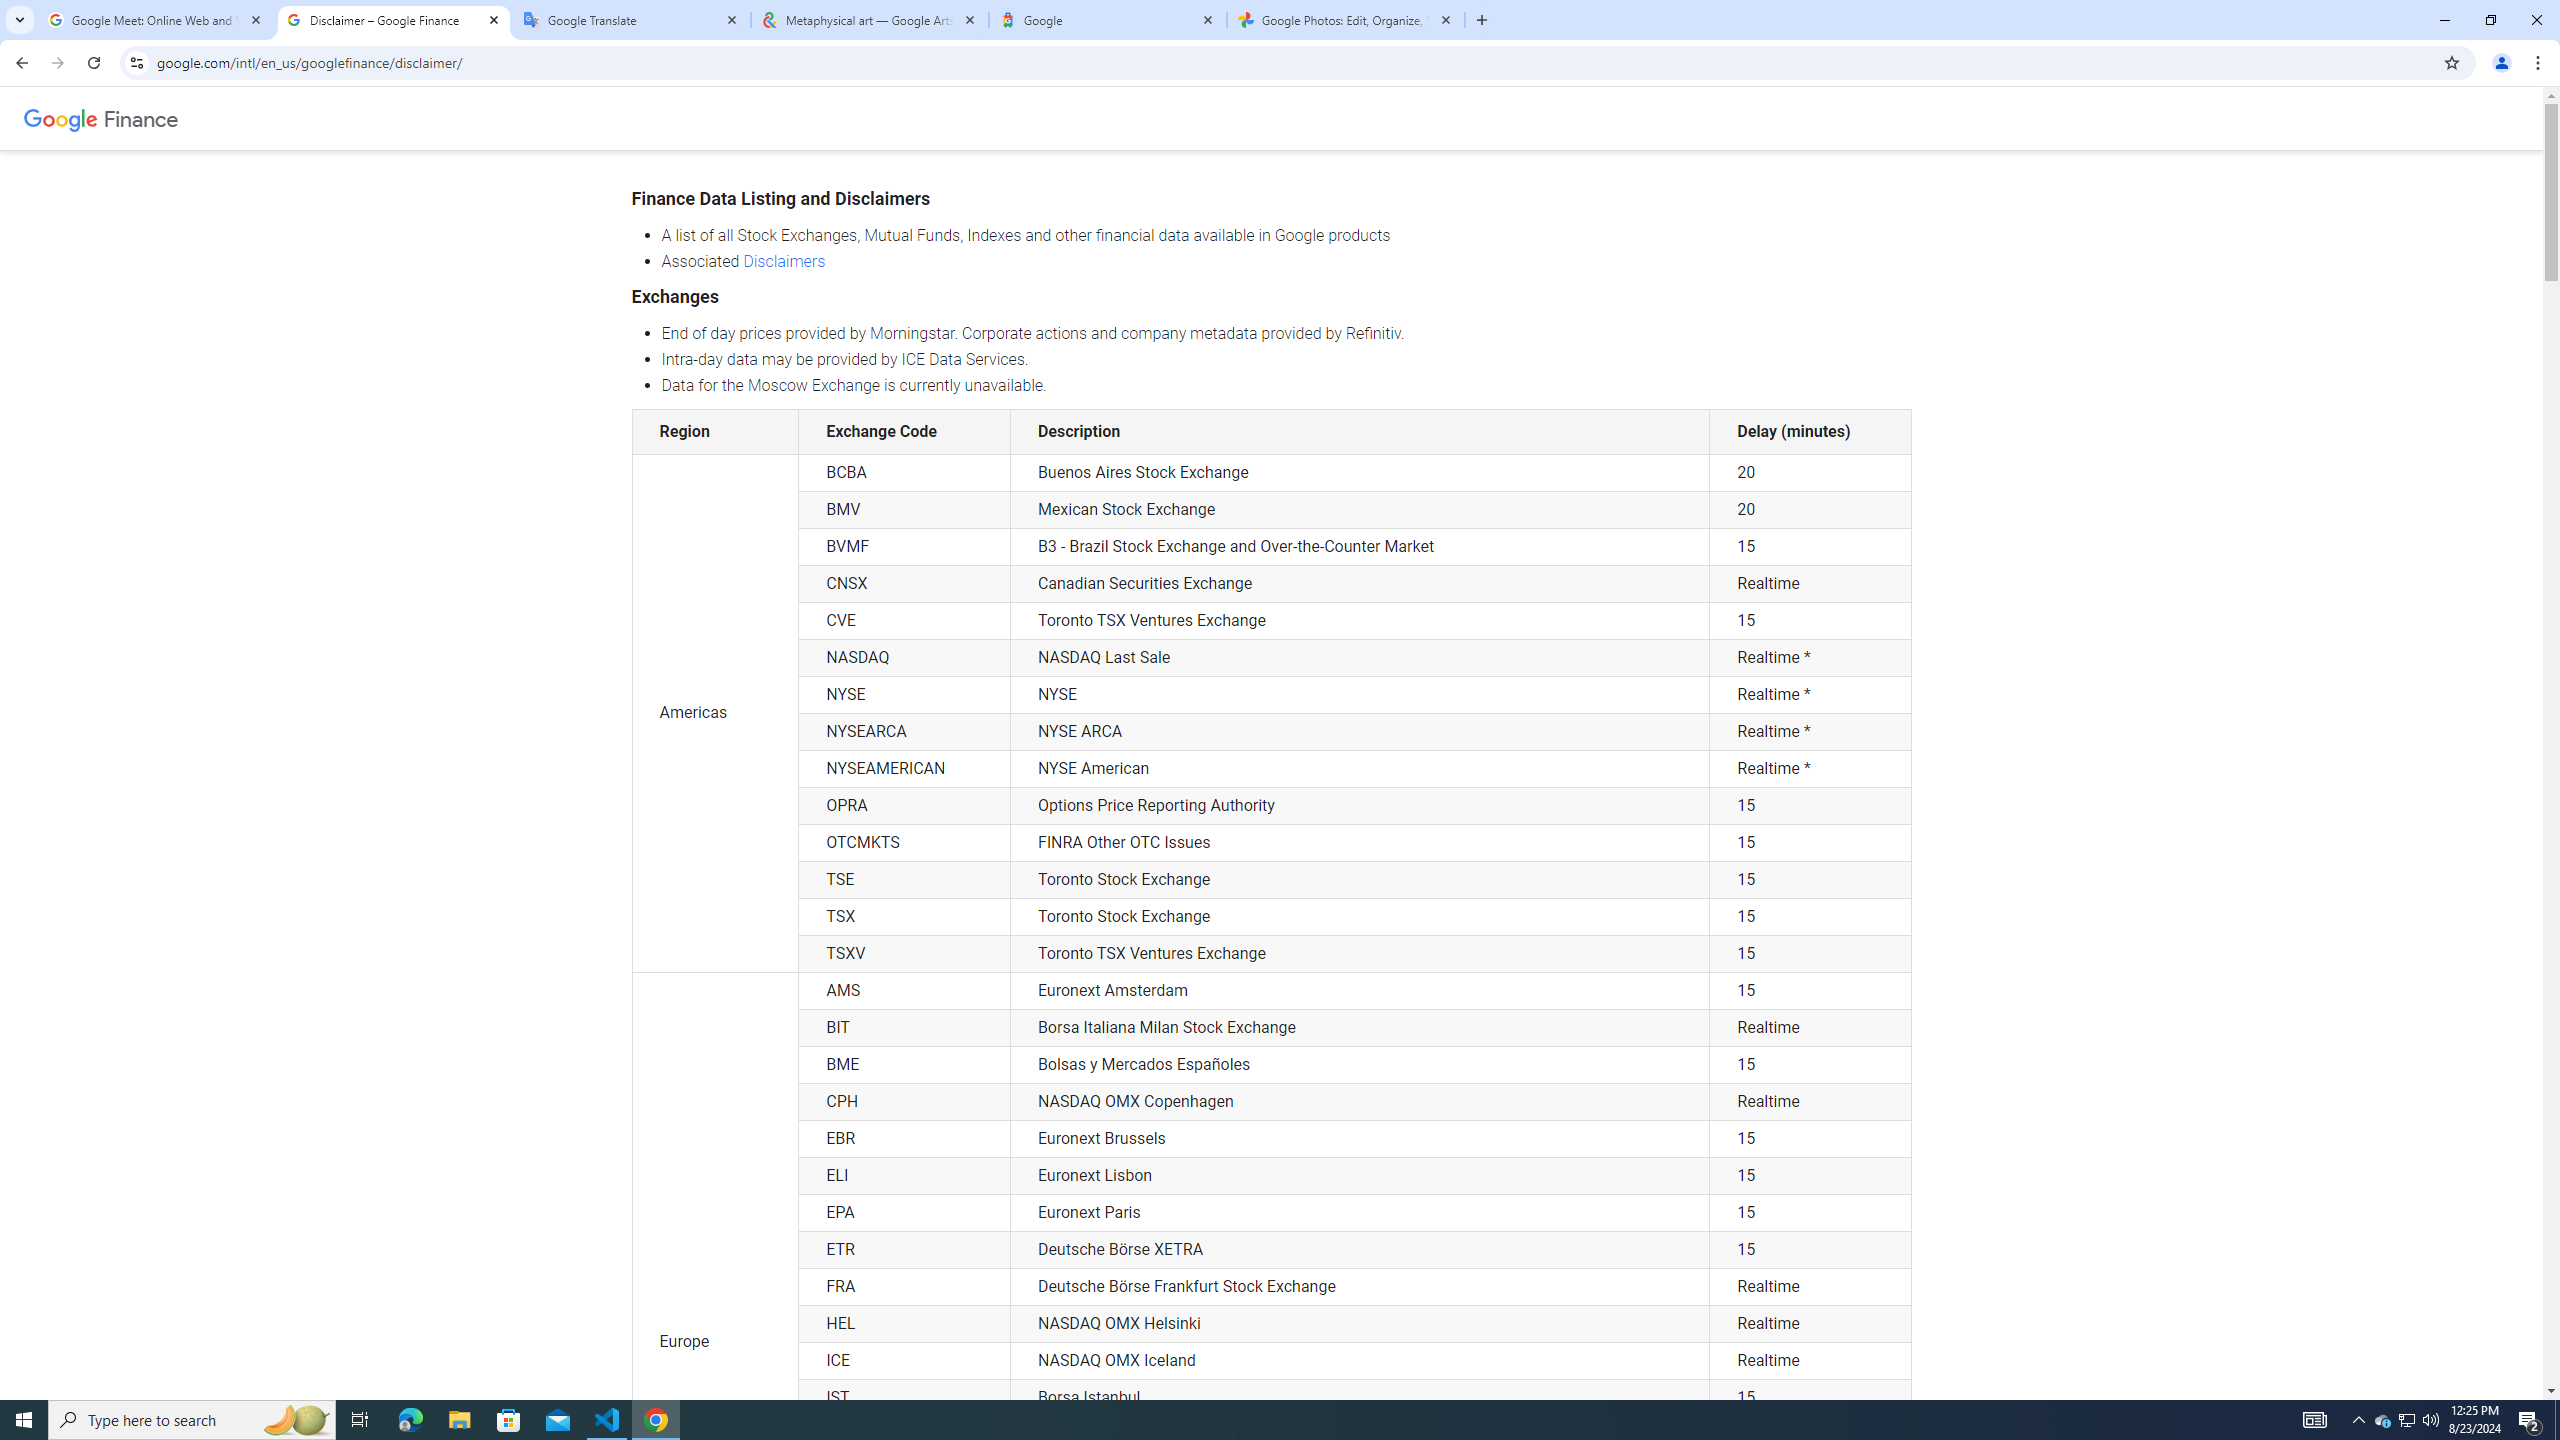  What do you see at coordinates (1360, 1212) in the screenshot?
I see `Euronext Paris` at bounding box center [1360, 1212].